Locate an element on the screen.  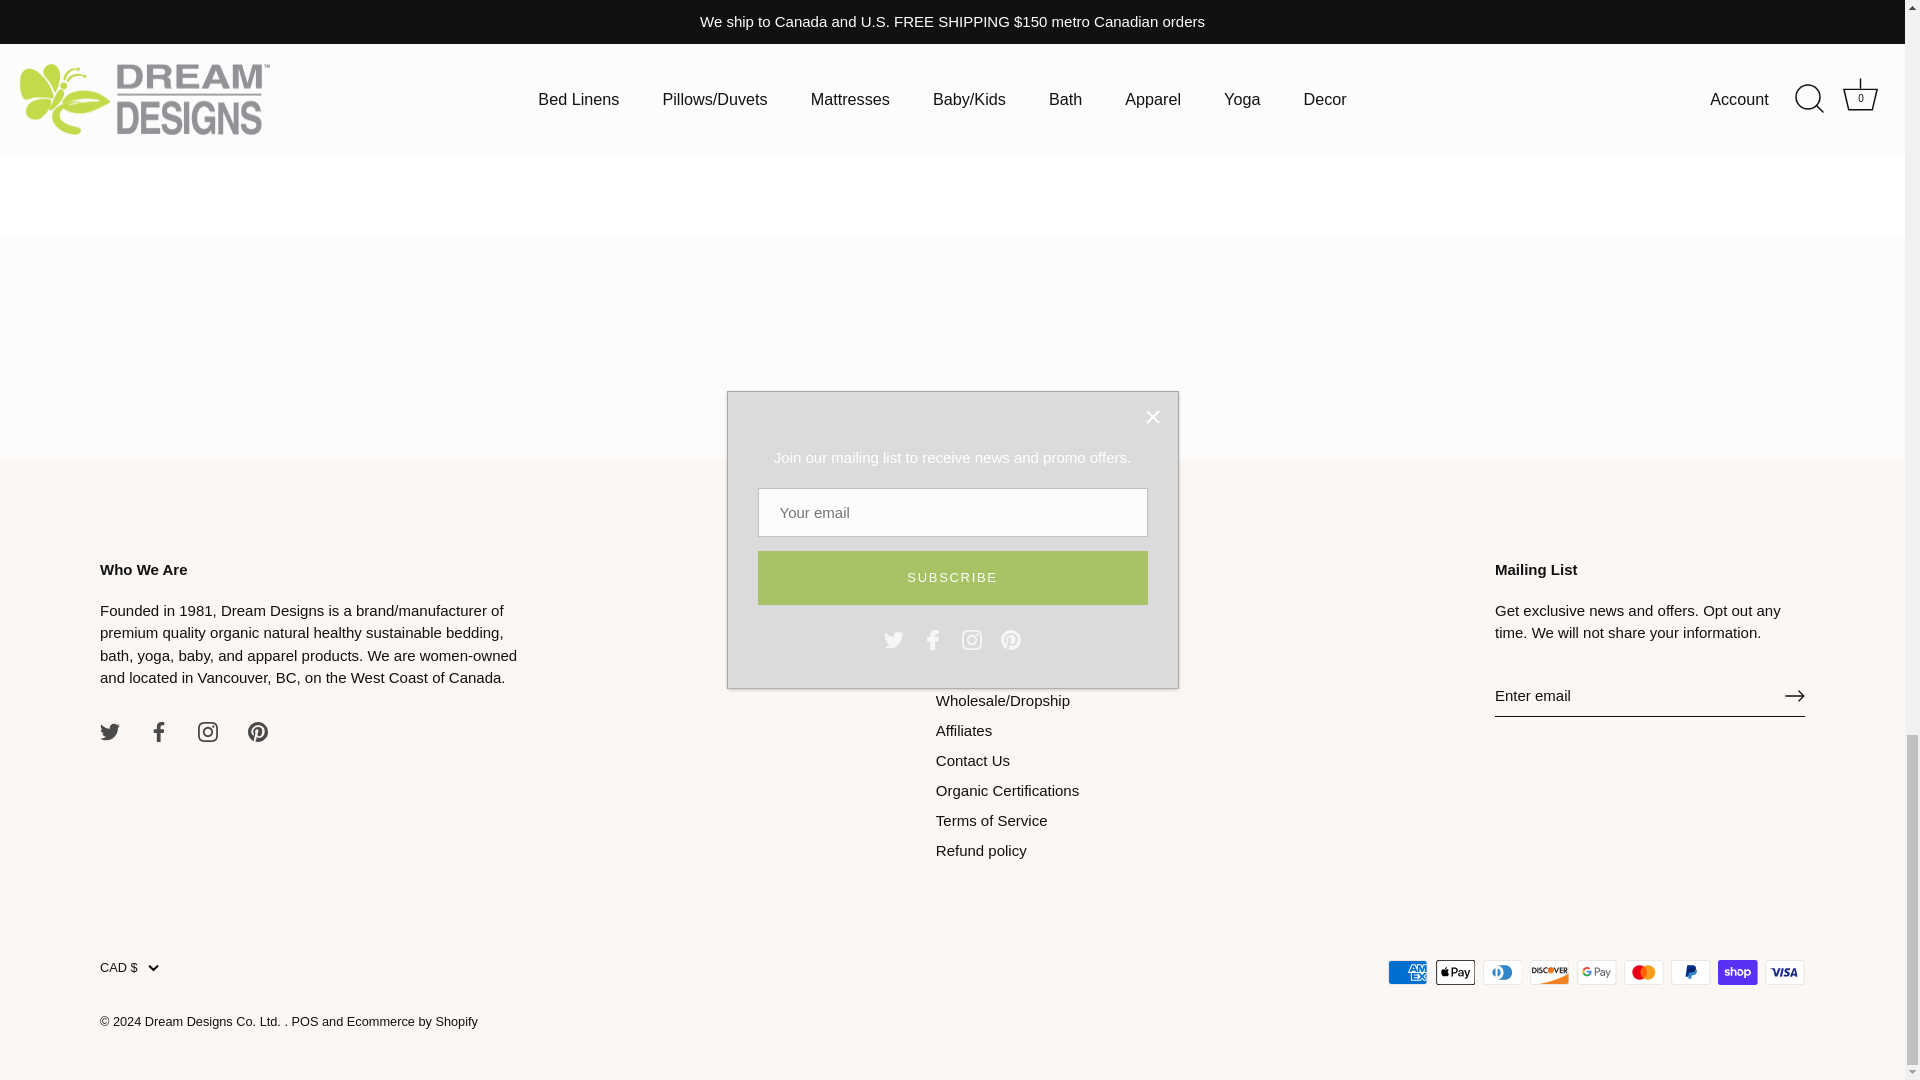
Instagram is located at coordinates (208, 732).